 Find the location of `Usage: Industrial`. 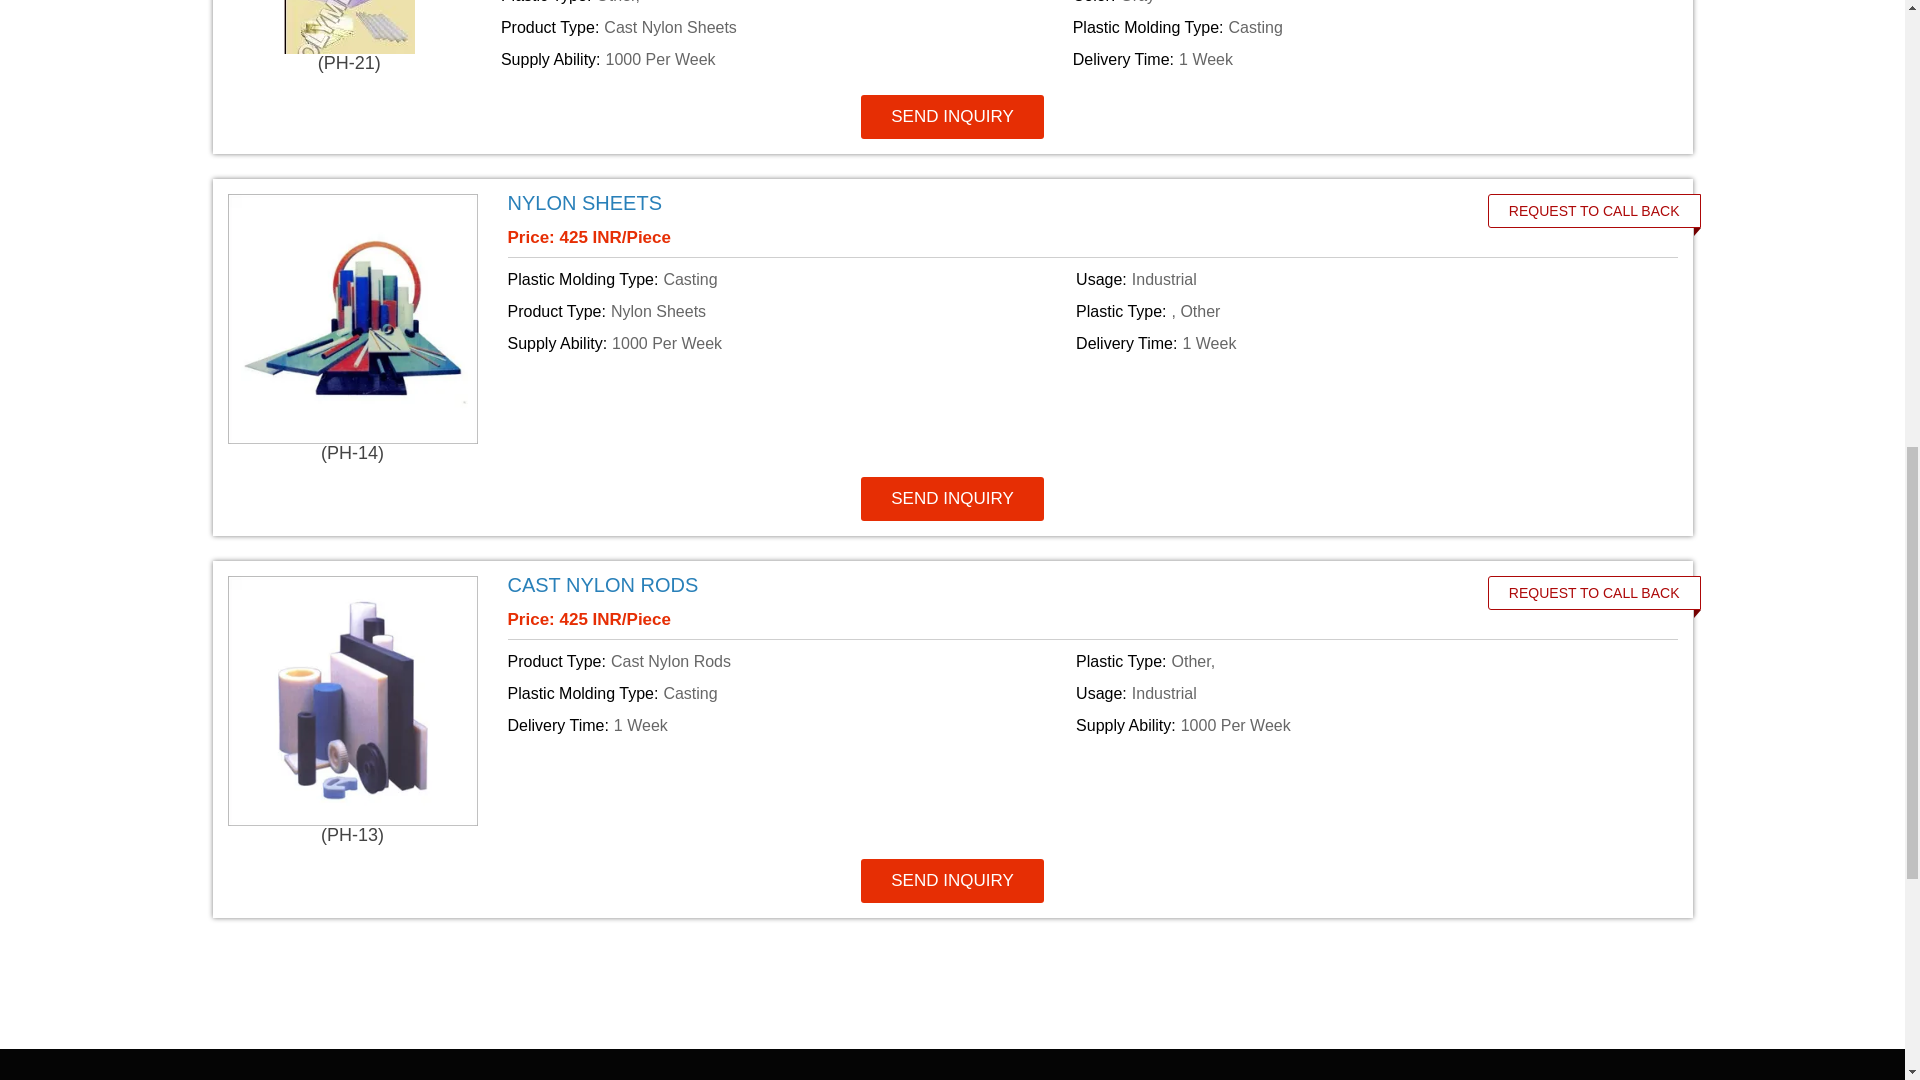

Usage: Industrial is located at coordinates (1356, 279).